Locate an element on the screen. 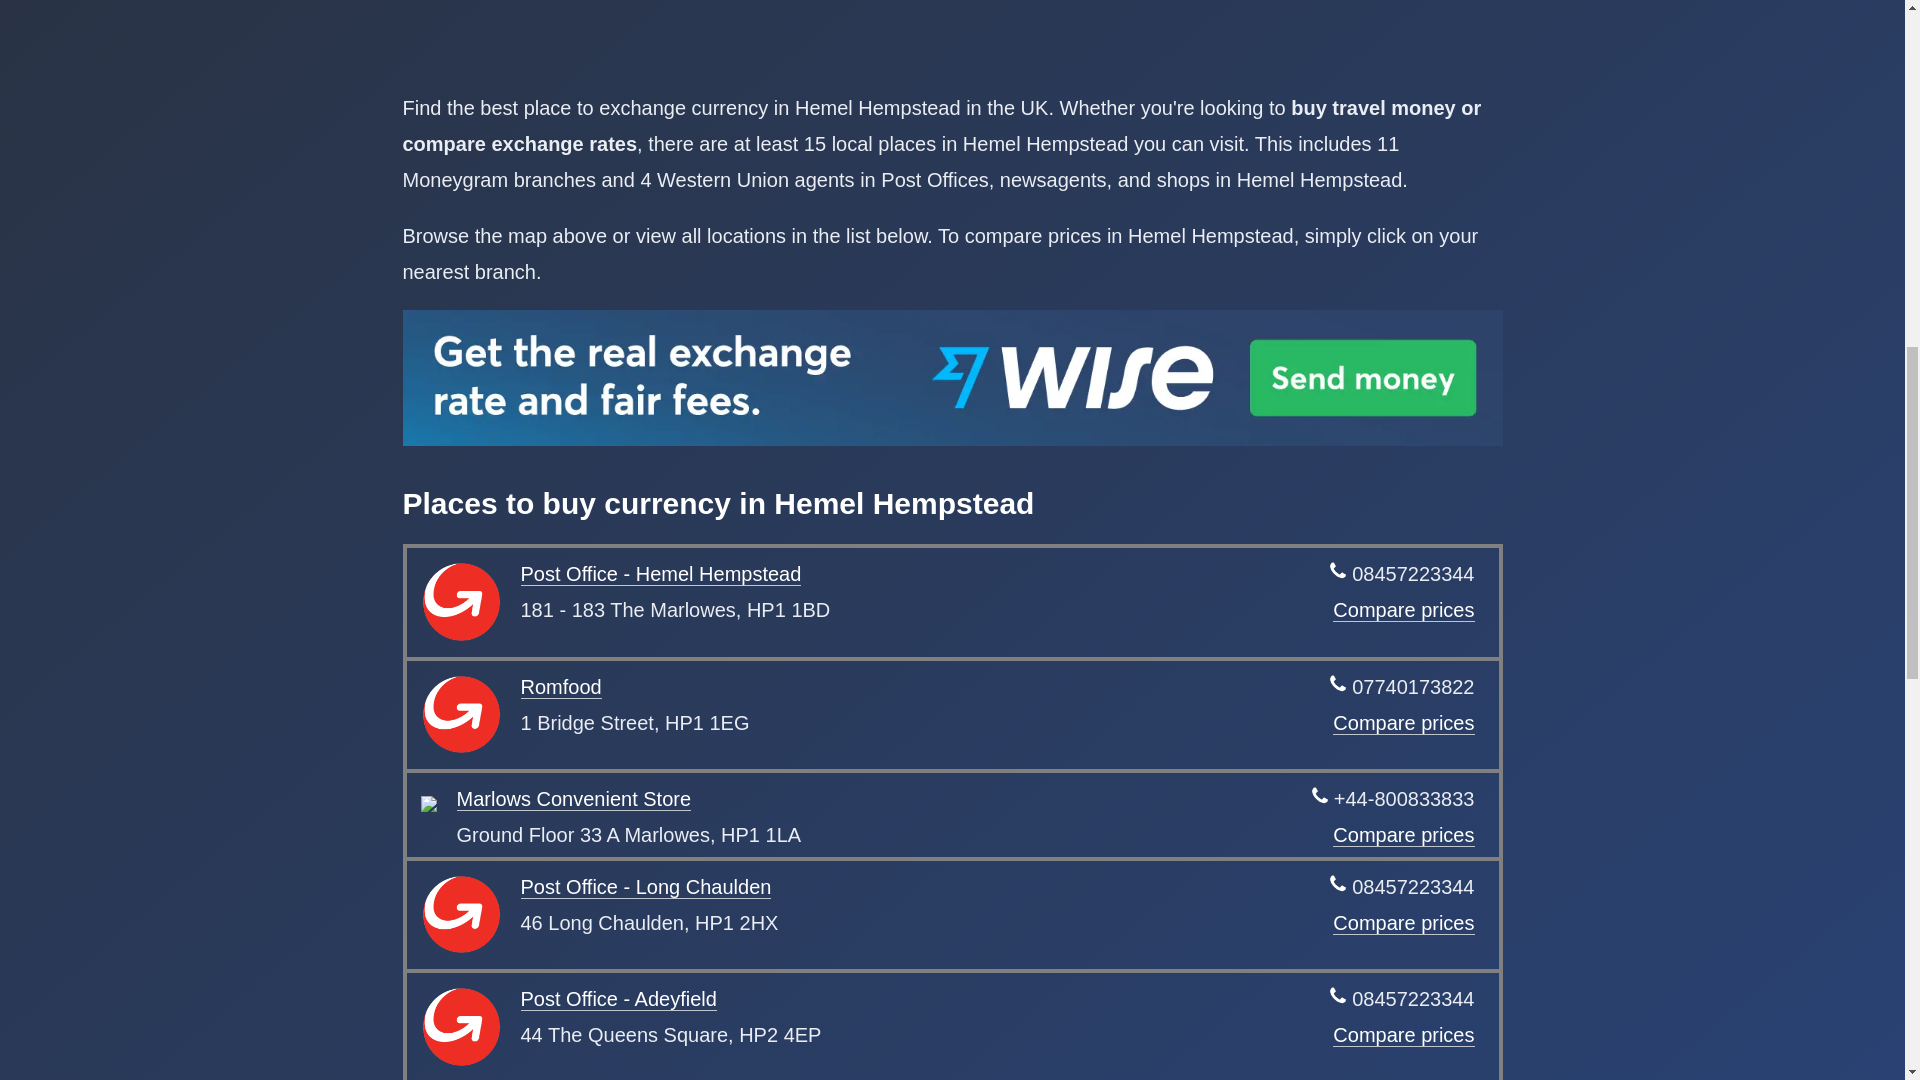 The height and width of the screenshot is (1080, 1920). Marlows Convenient Store is located at coordinates (574, 800).